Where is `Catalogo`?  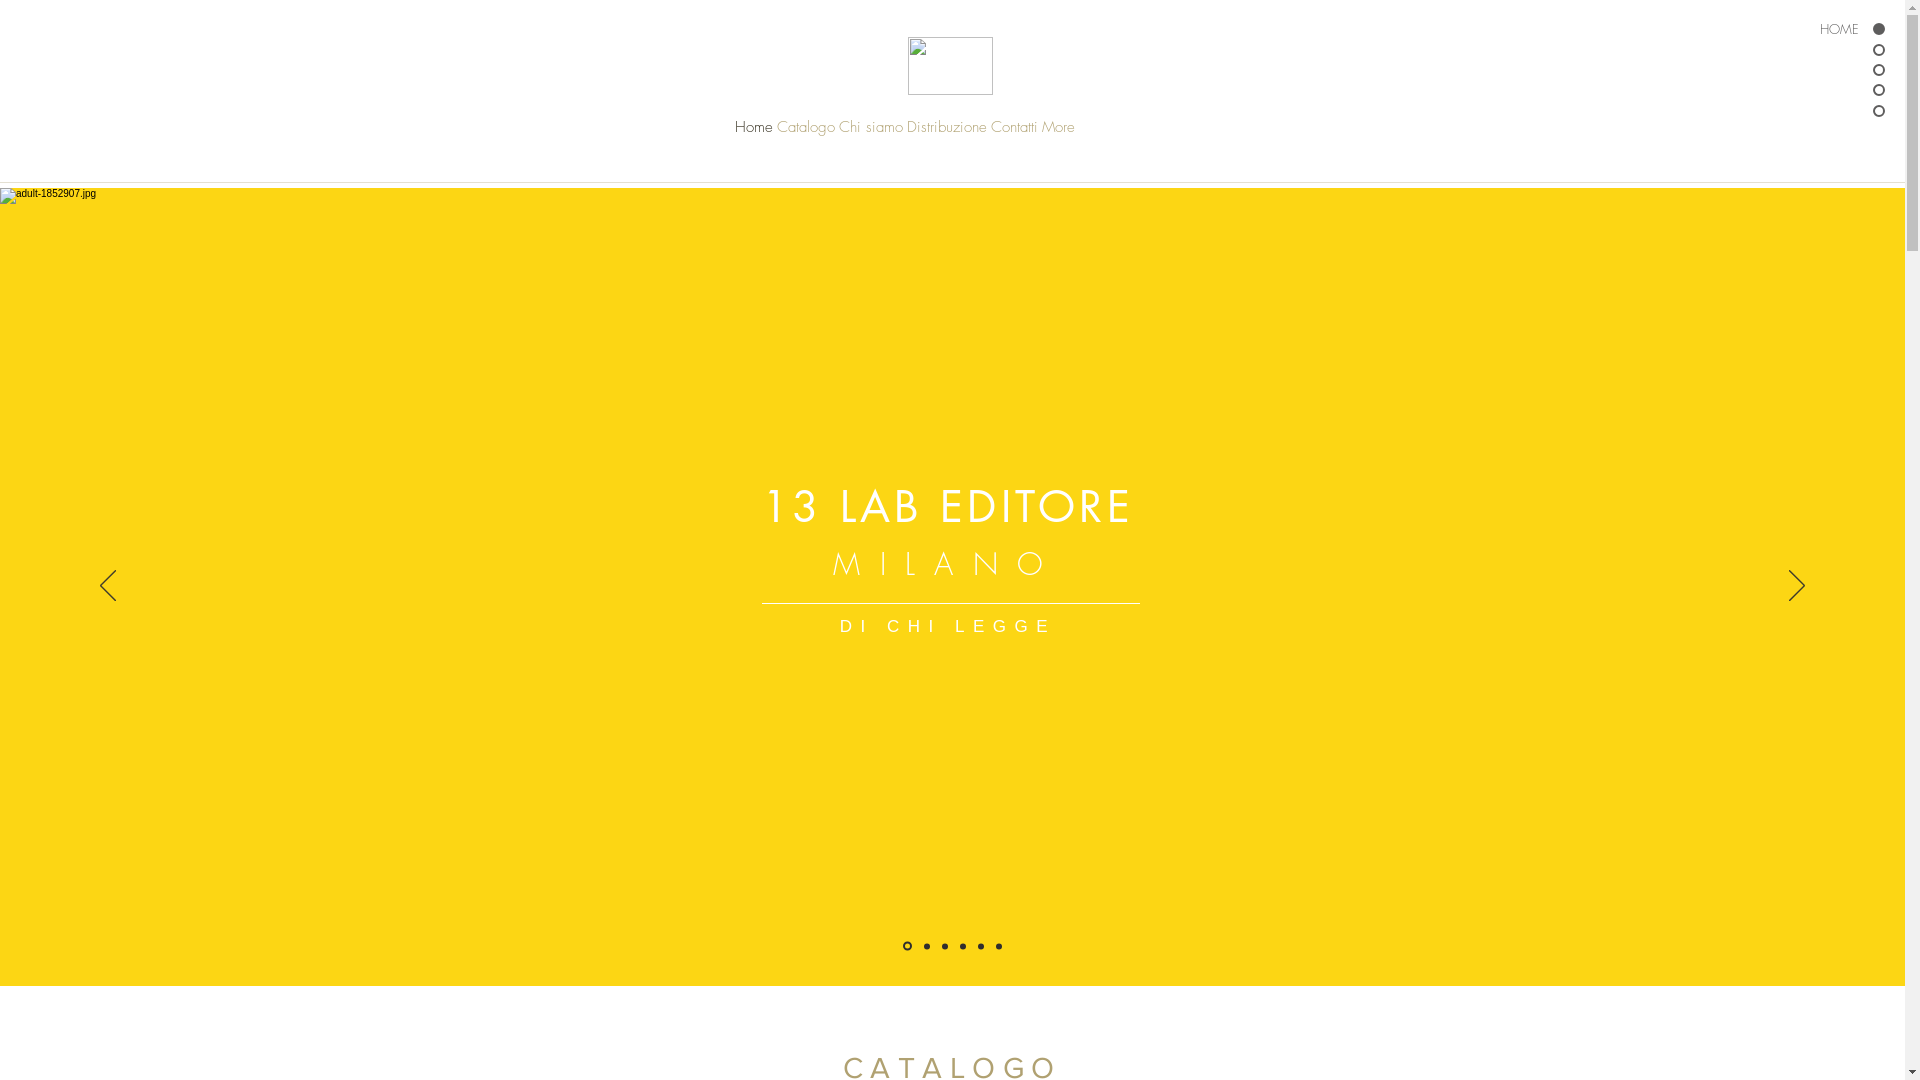 Catalogo is located at coordinates (805, 132).